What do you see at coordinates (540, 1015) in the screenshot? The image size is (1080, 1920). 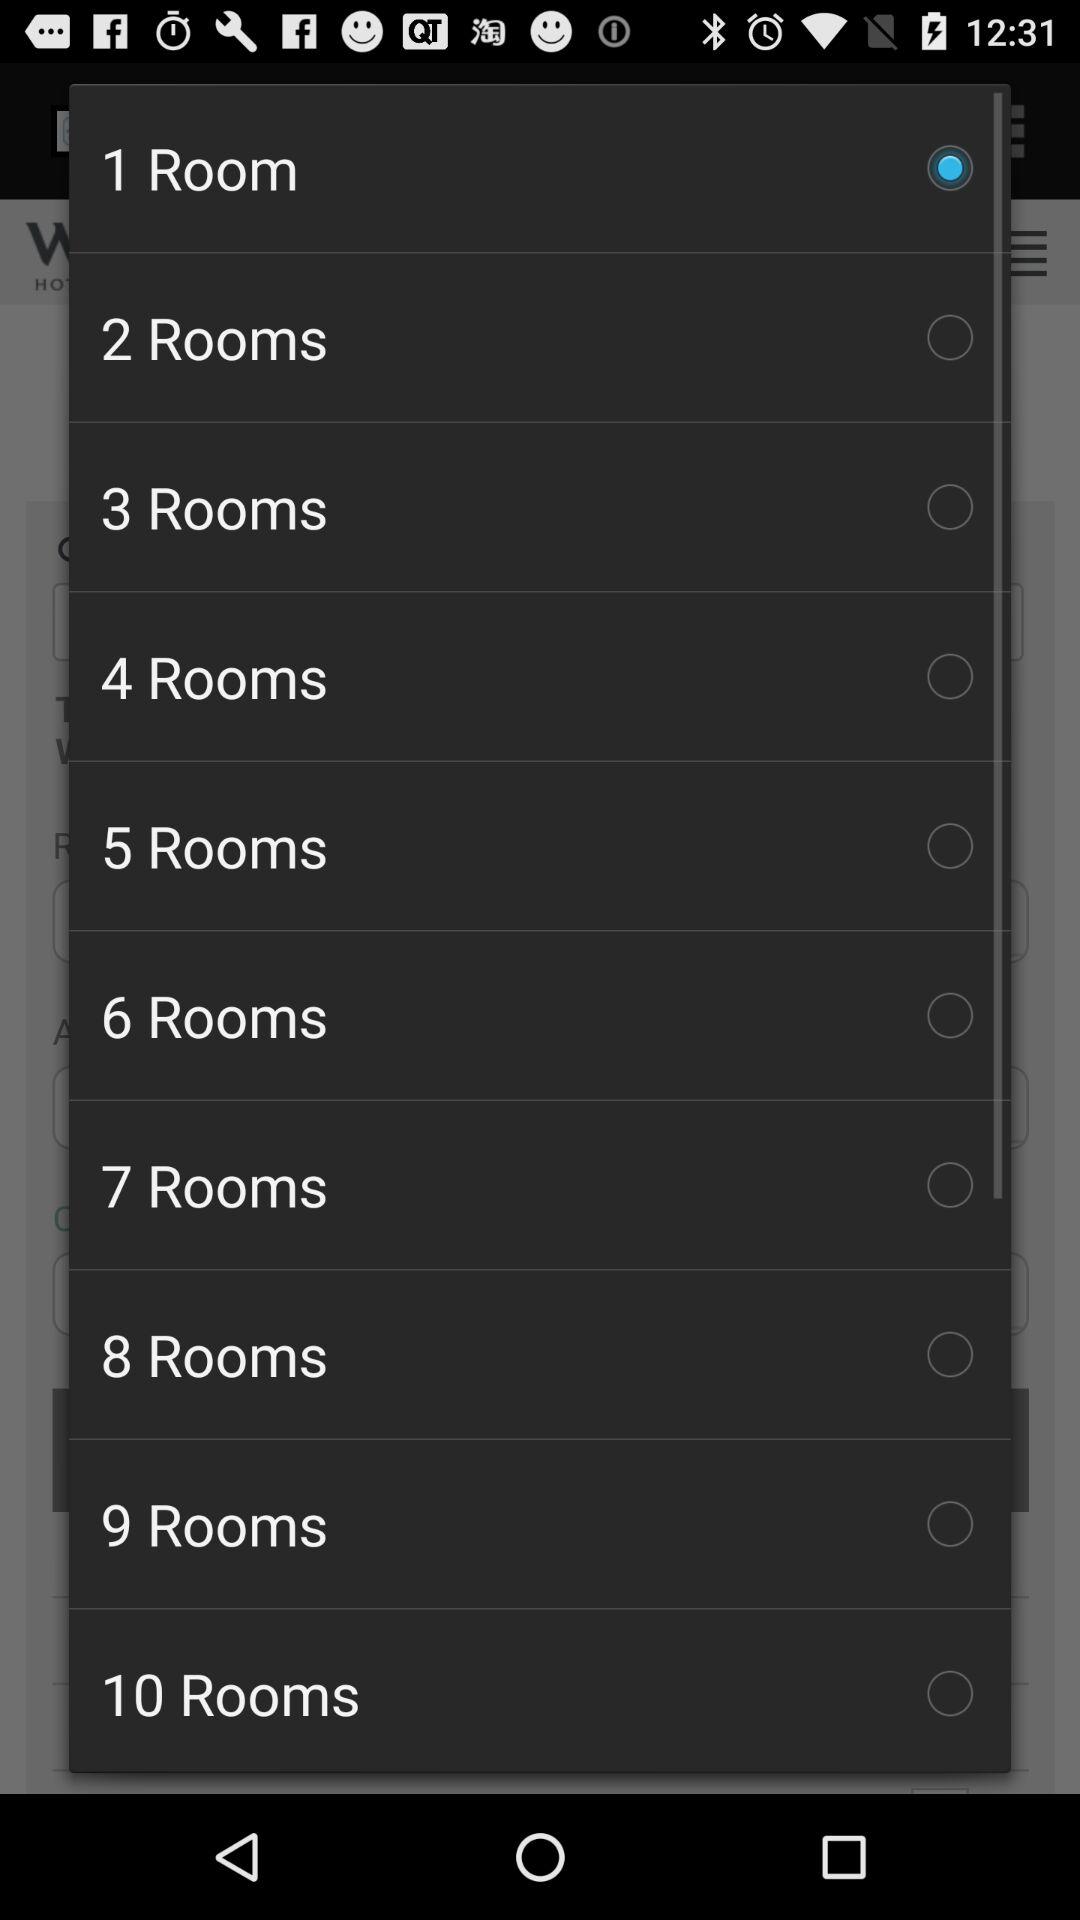 I see `click icon below 5 rooms icon` at bounding box center [540, 1015].